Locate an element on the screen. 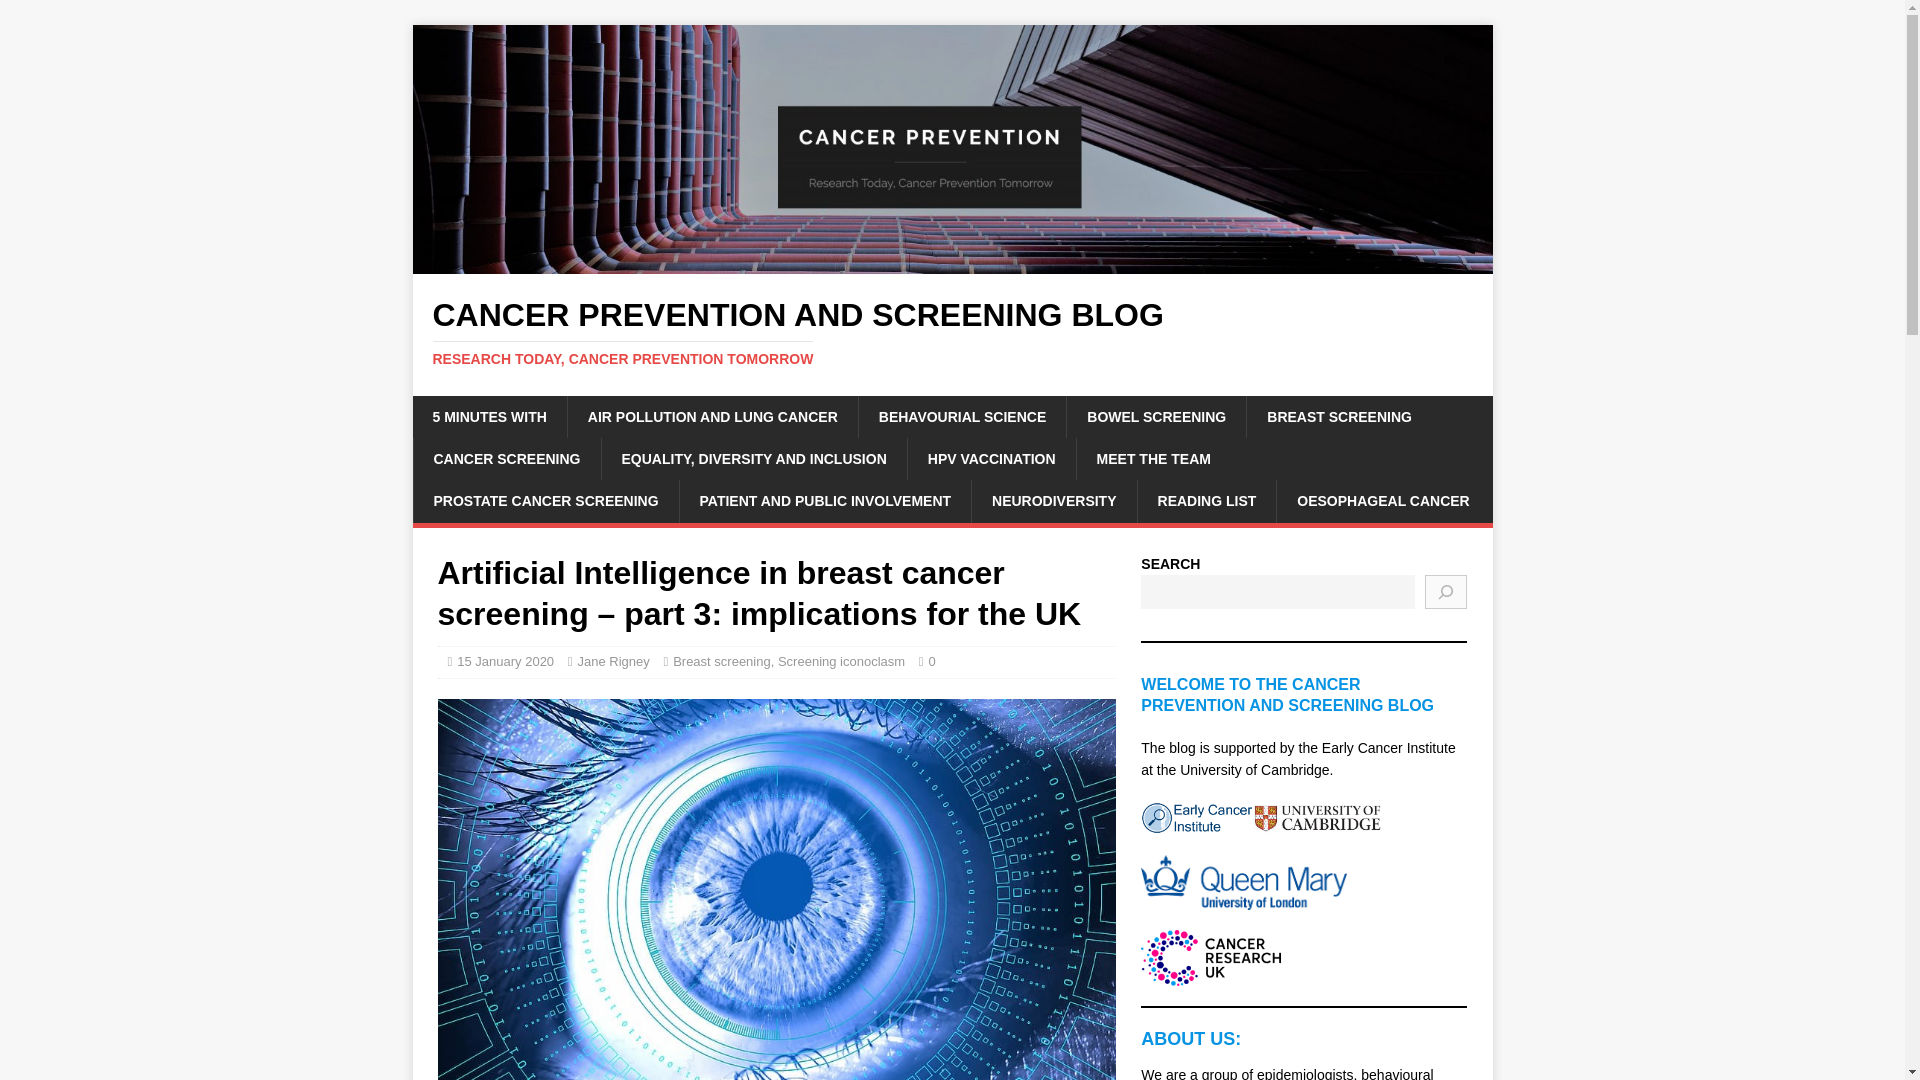  BEHAVOURIAL SCIENCE is located at coordinates (962, 417).